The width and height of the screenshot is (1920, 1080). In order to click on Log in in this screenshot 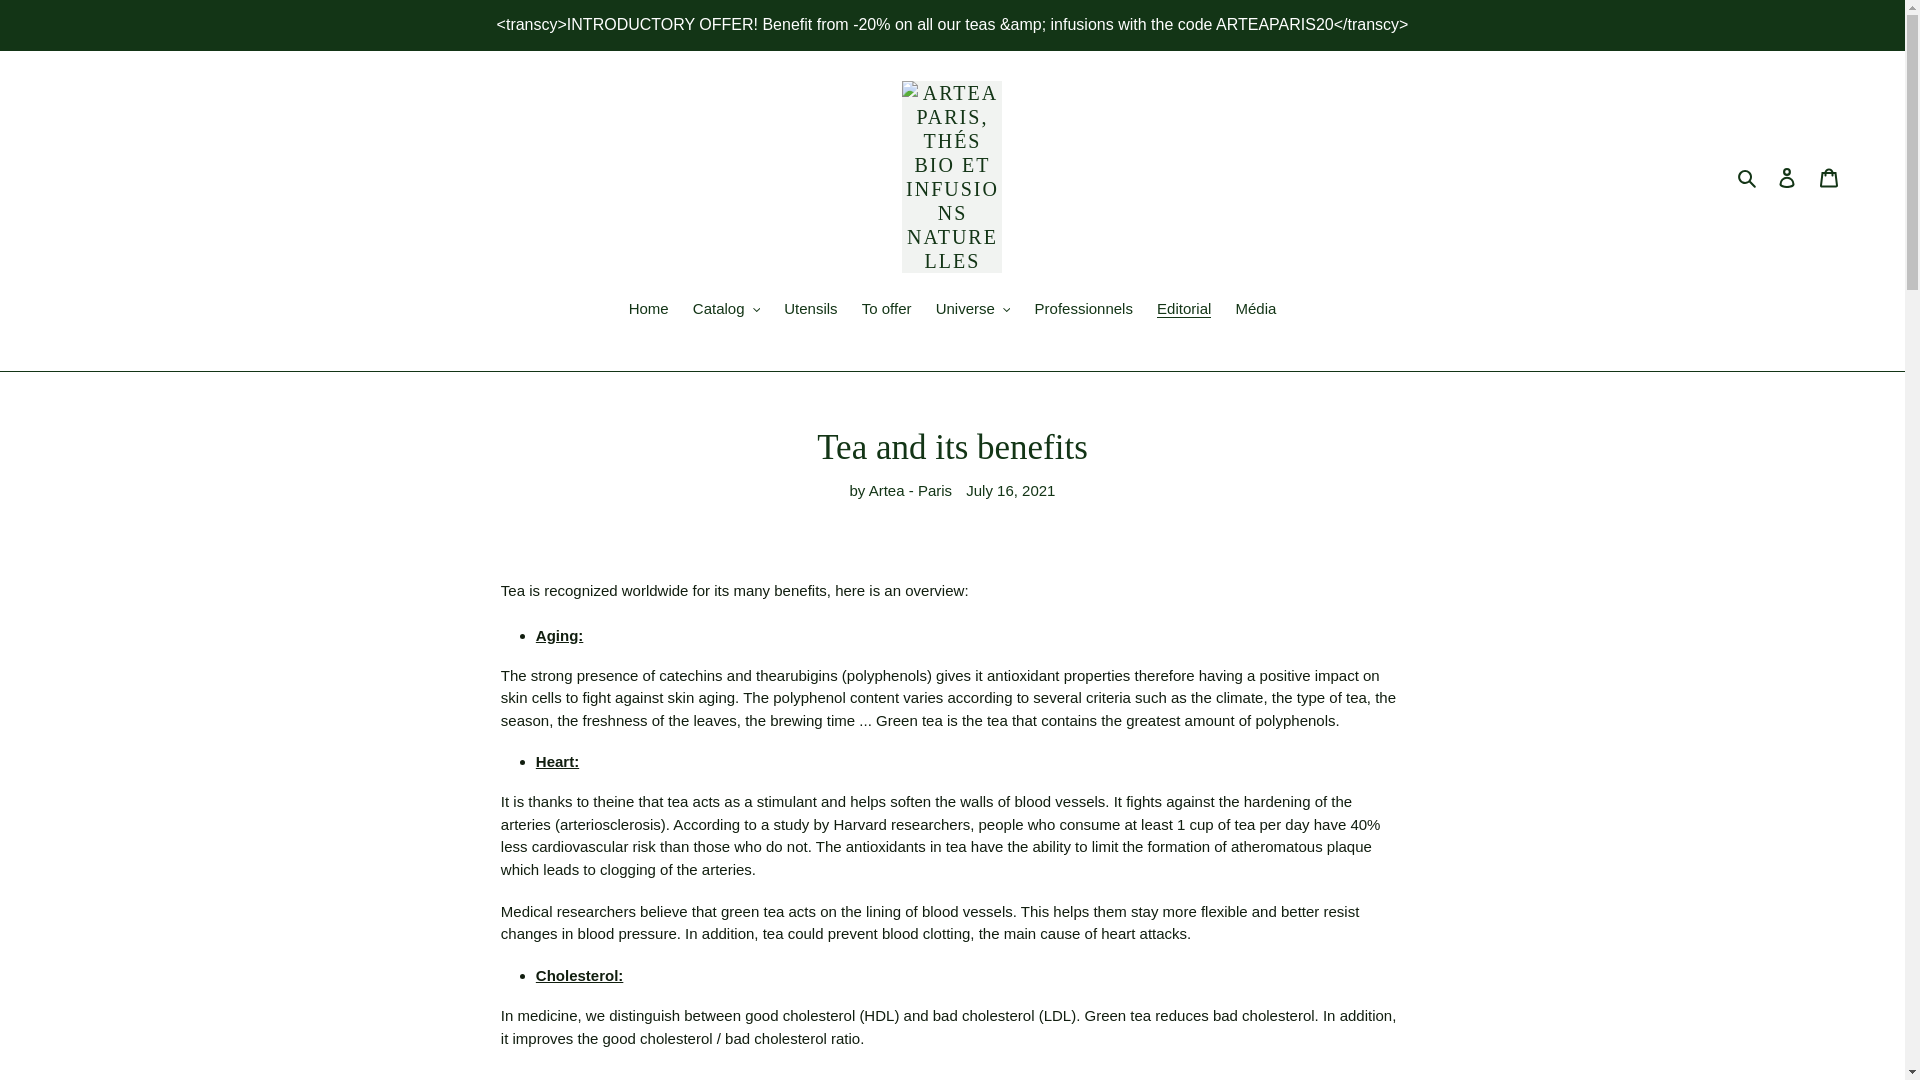, I will do `click(1787, 176)`.